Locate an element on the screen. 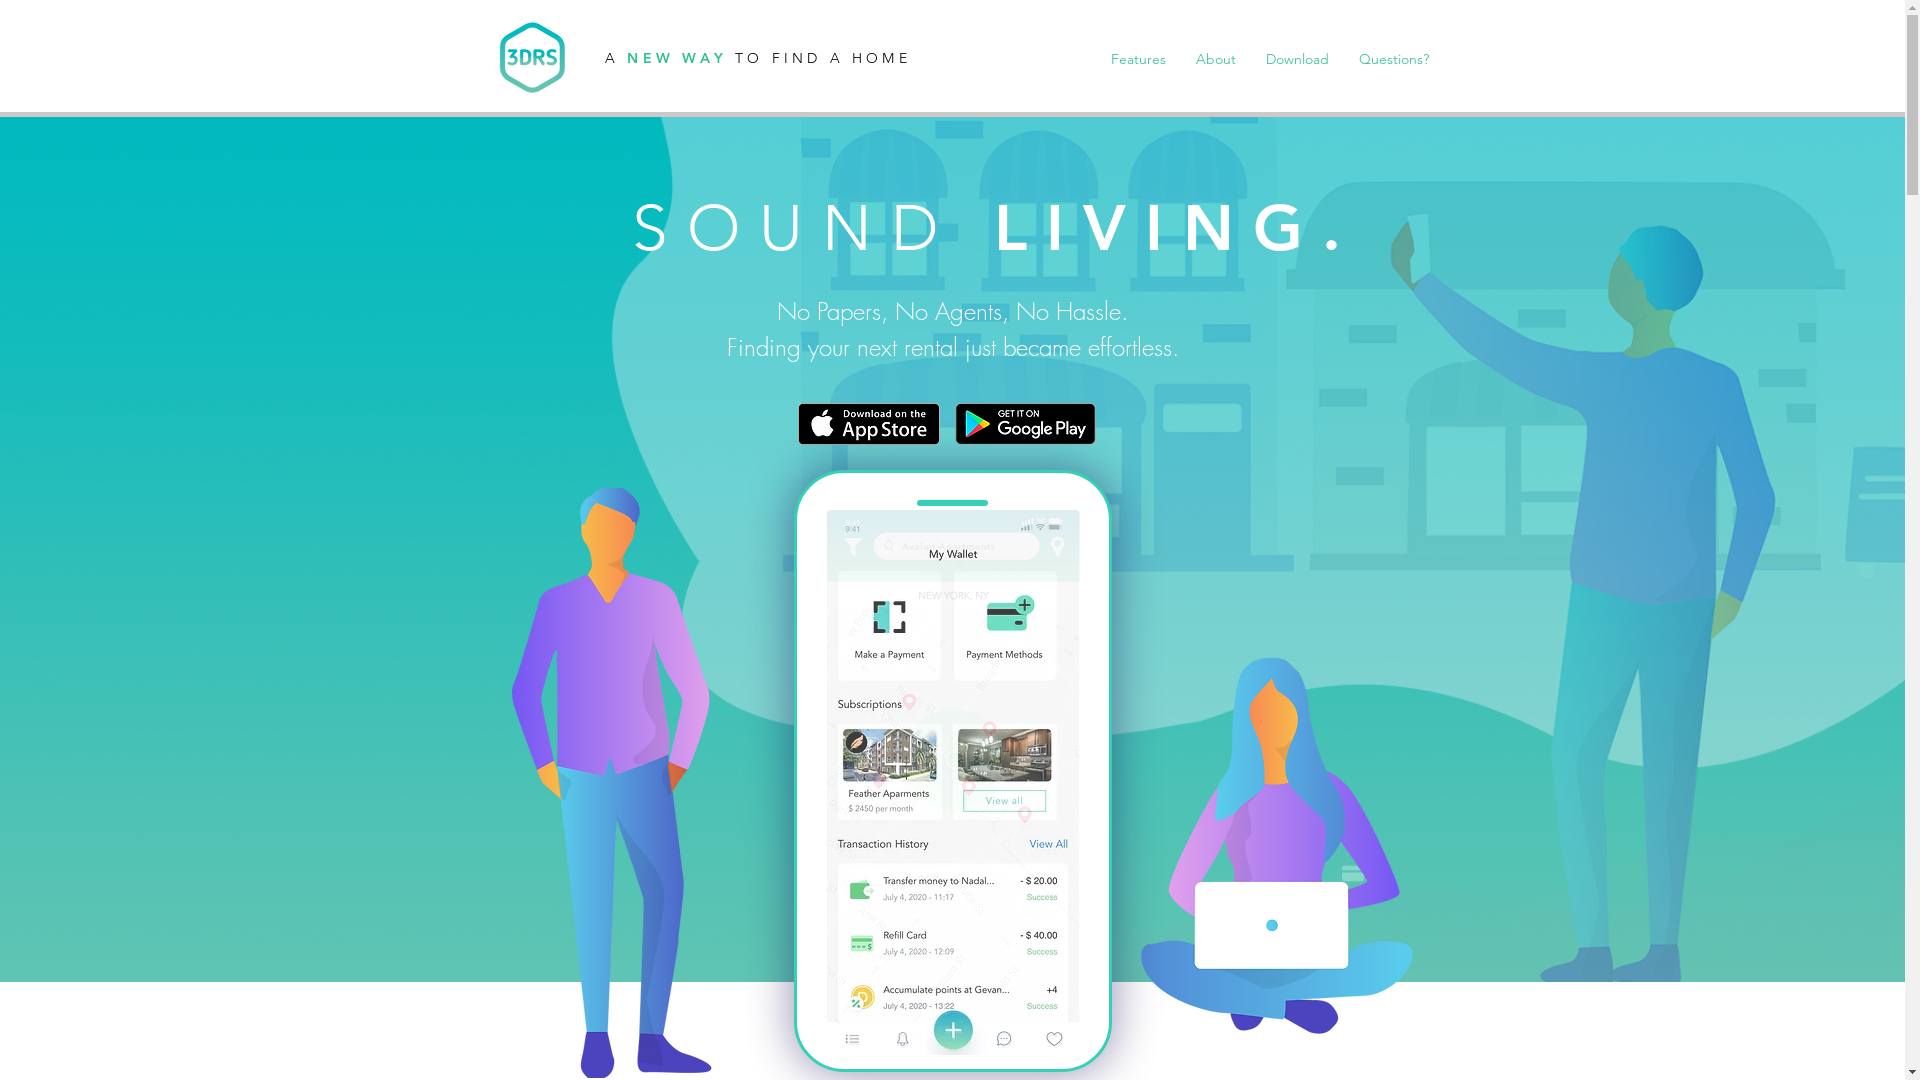 This screenshot has height=1080, width=1920. Features is located at coordinates (1138, 59).